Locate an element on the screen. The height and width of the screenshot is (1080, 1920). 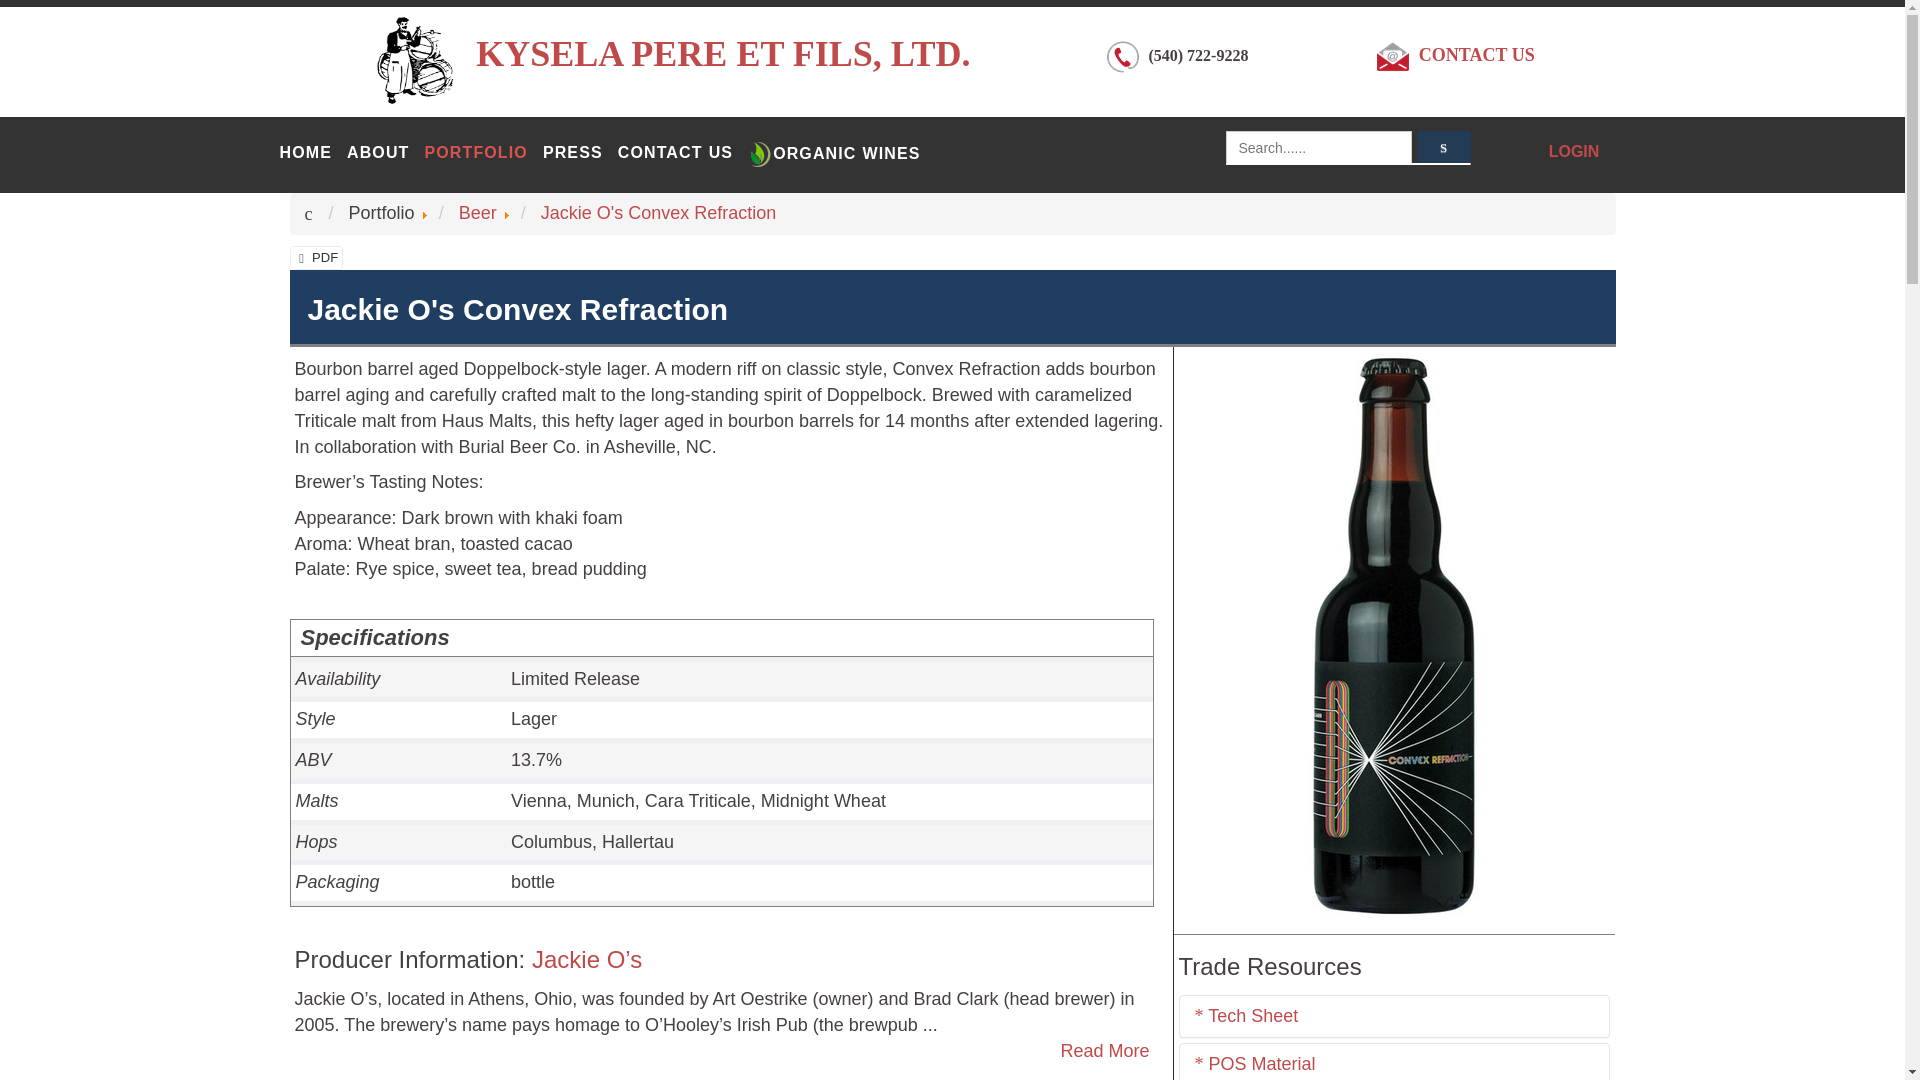
PDF is located at coordinates (316, 258).